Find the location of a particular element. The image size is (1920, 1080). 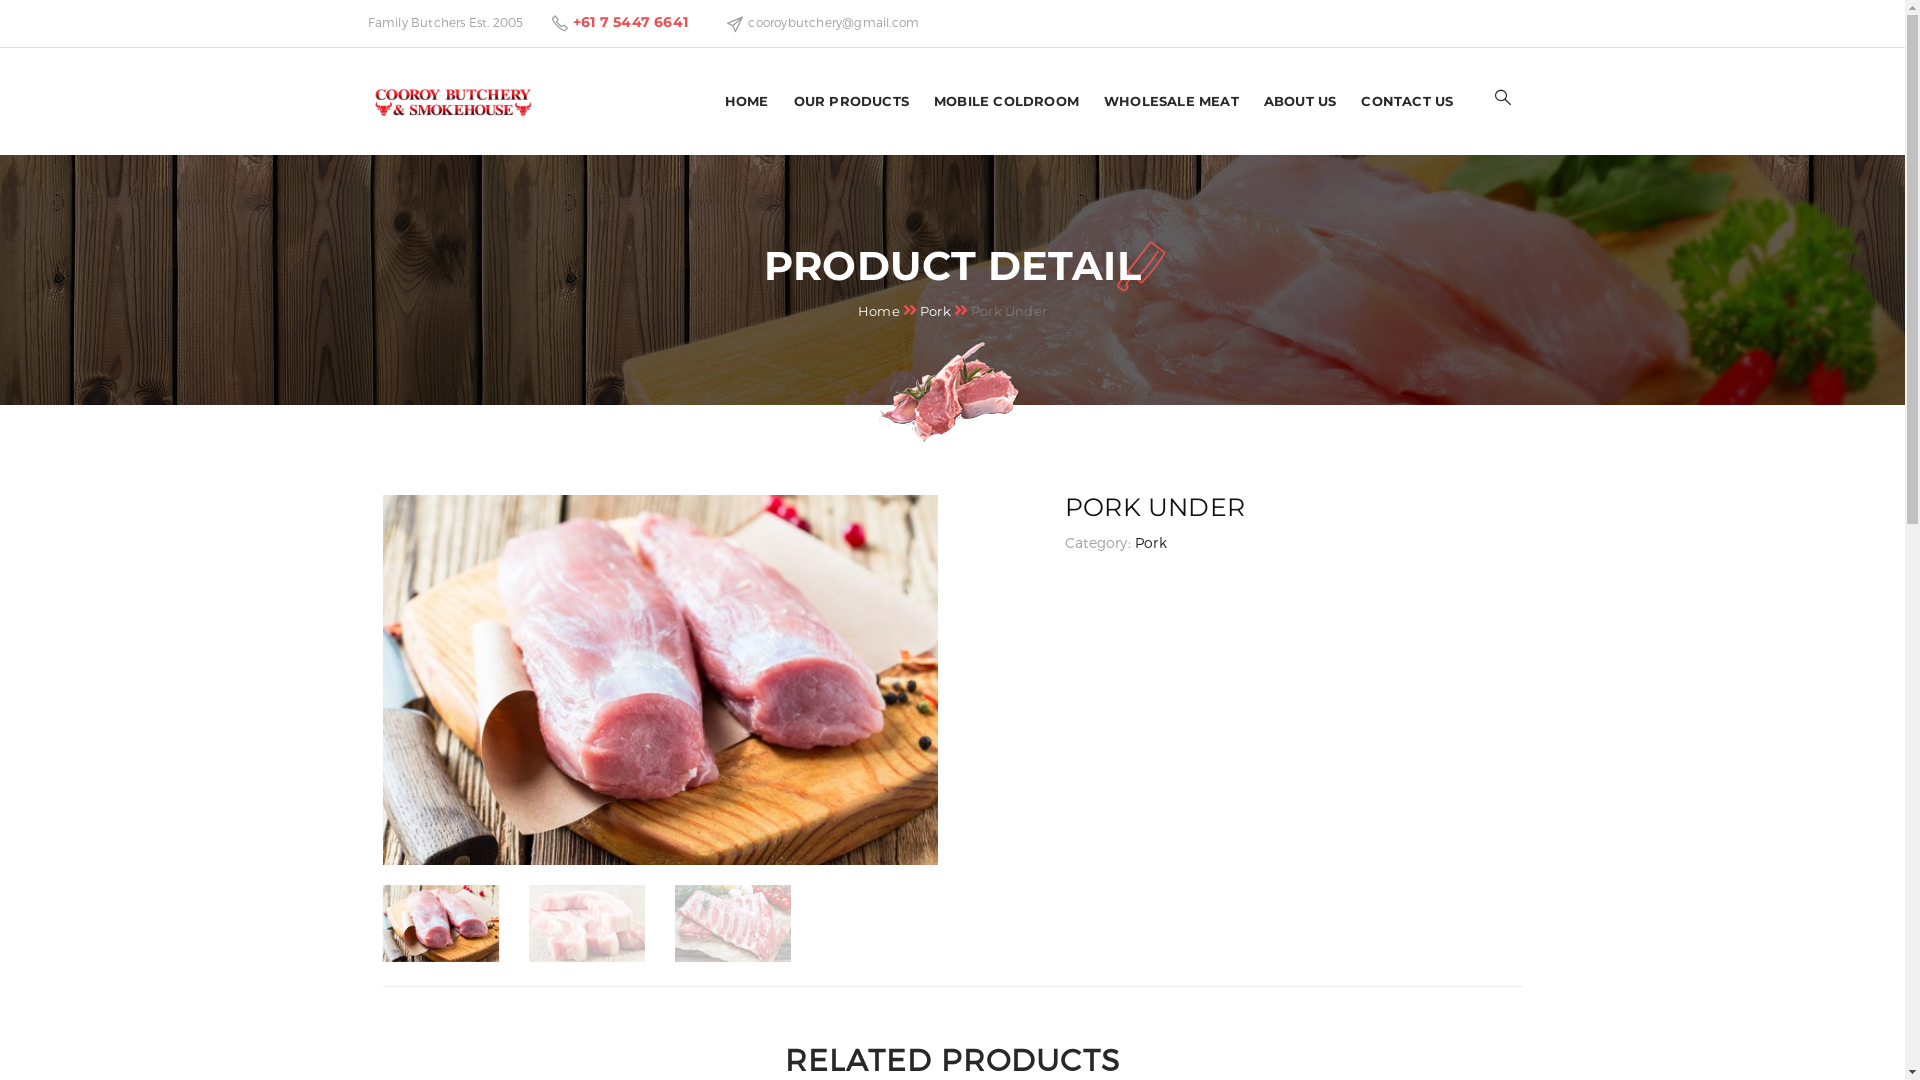

cooroybutchery@gmail.com is located at coordinates (834, 22).